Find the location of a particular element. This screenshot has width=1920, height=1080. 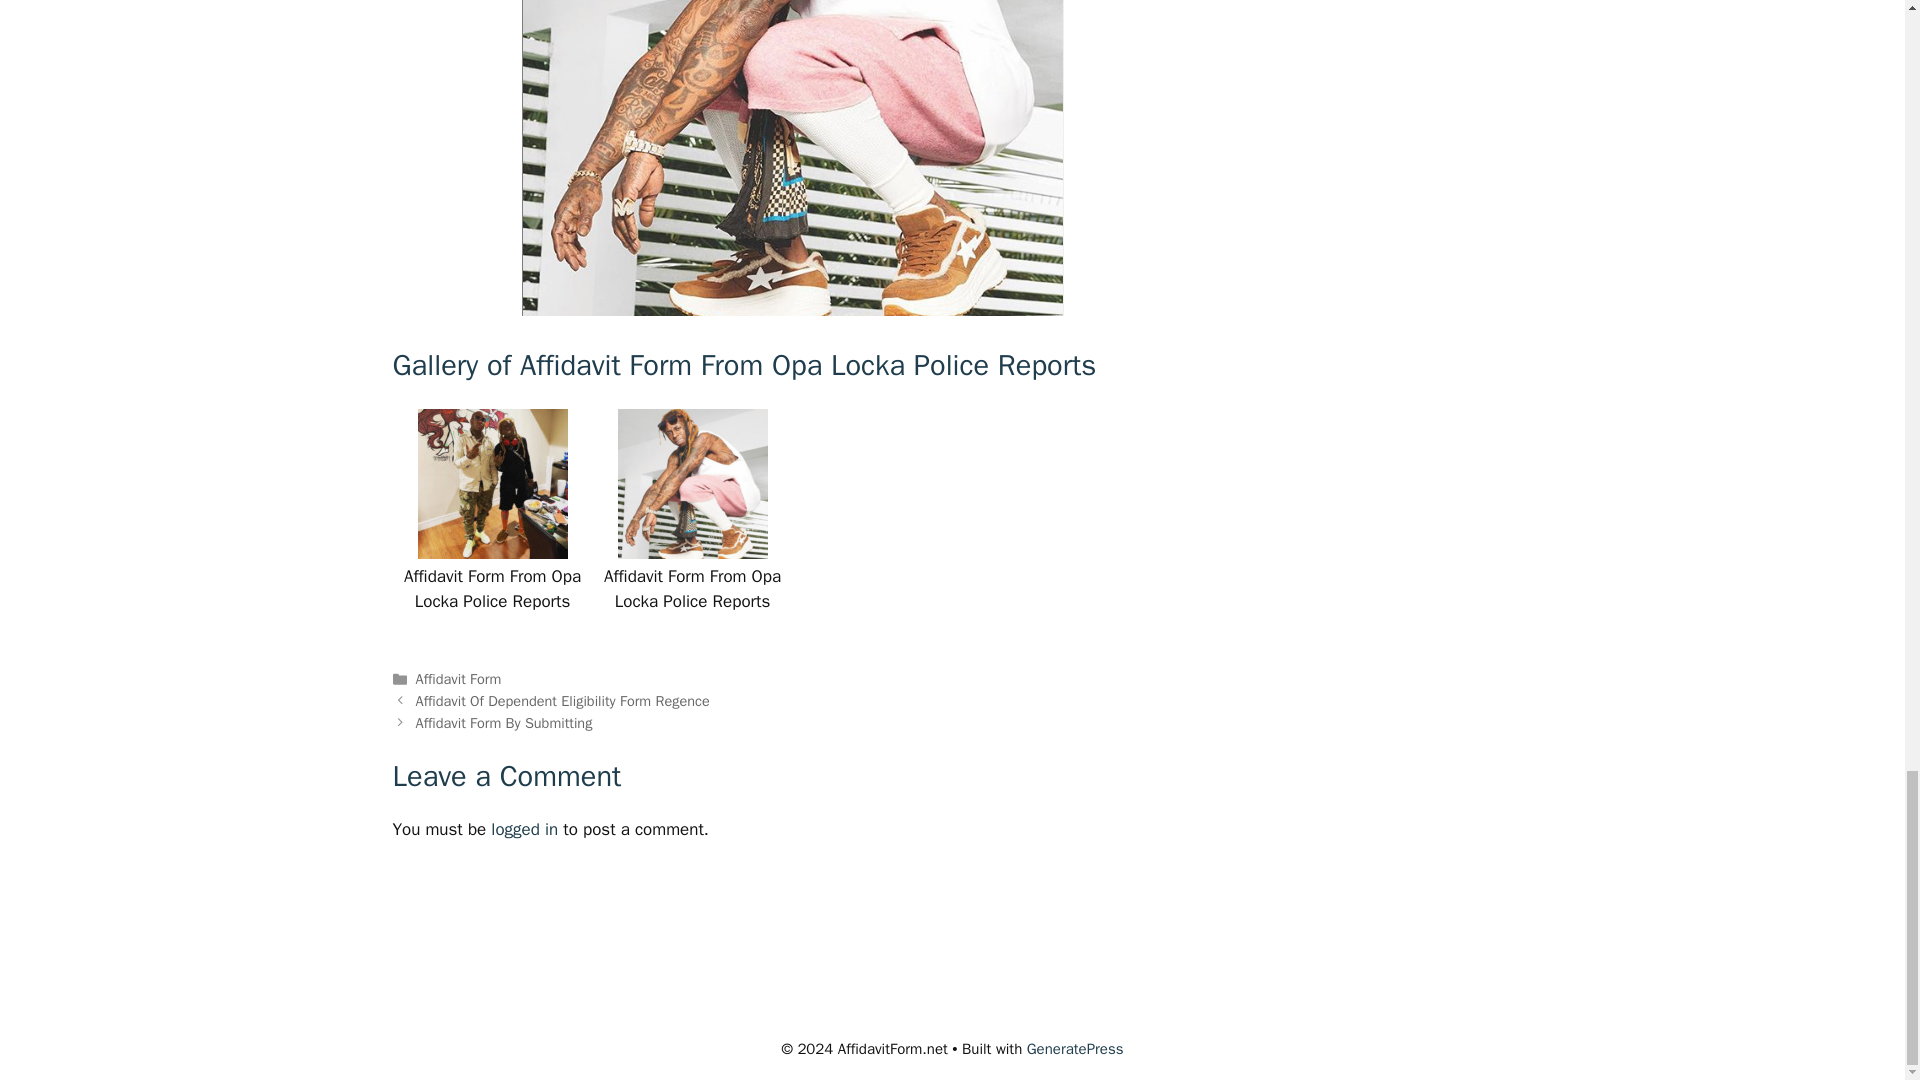

Affidavit Form is located at coordinates (458, 678).